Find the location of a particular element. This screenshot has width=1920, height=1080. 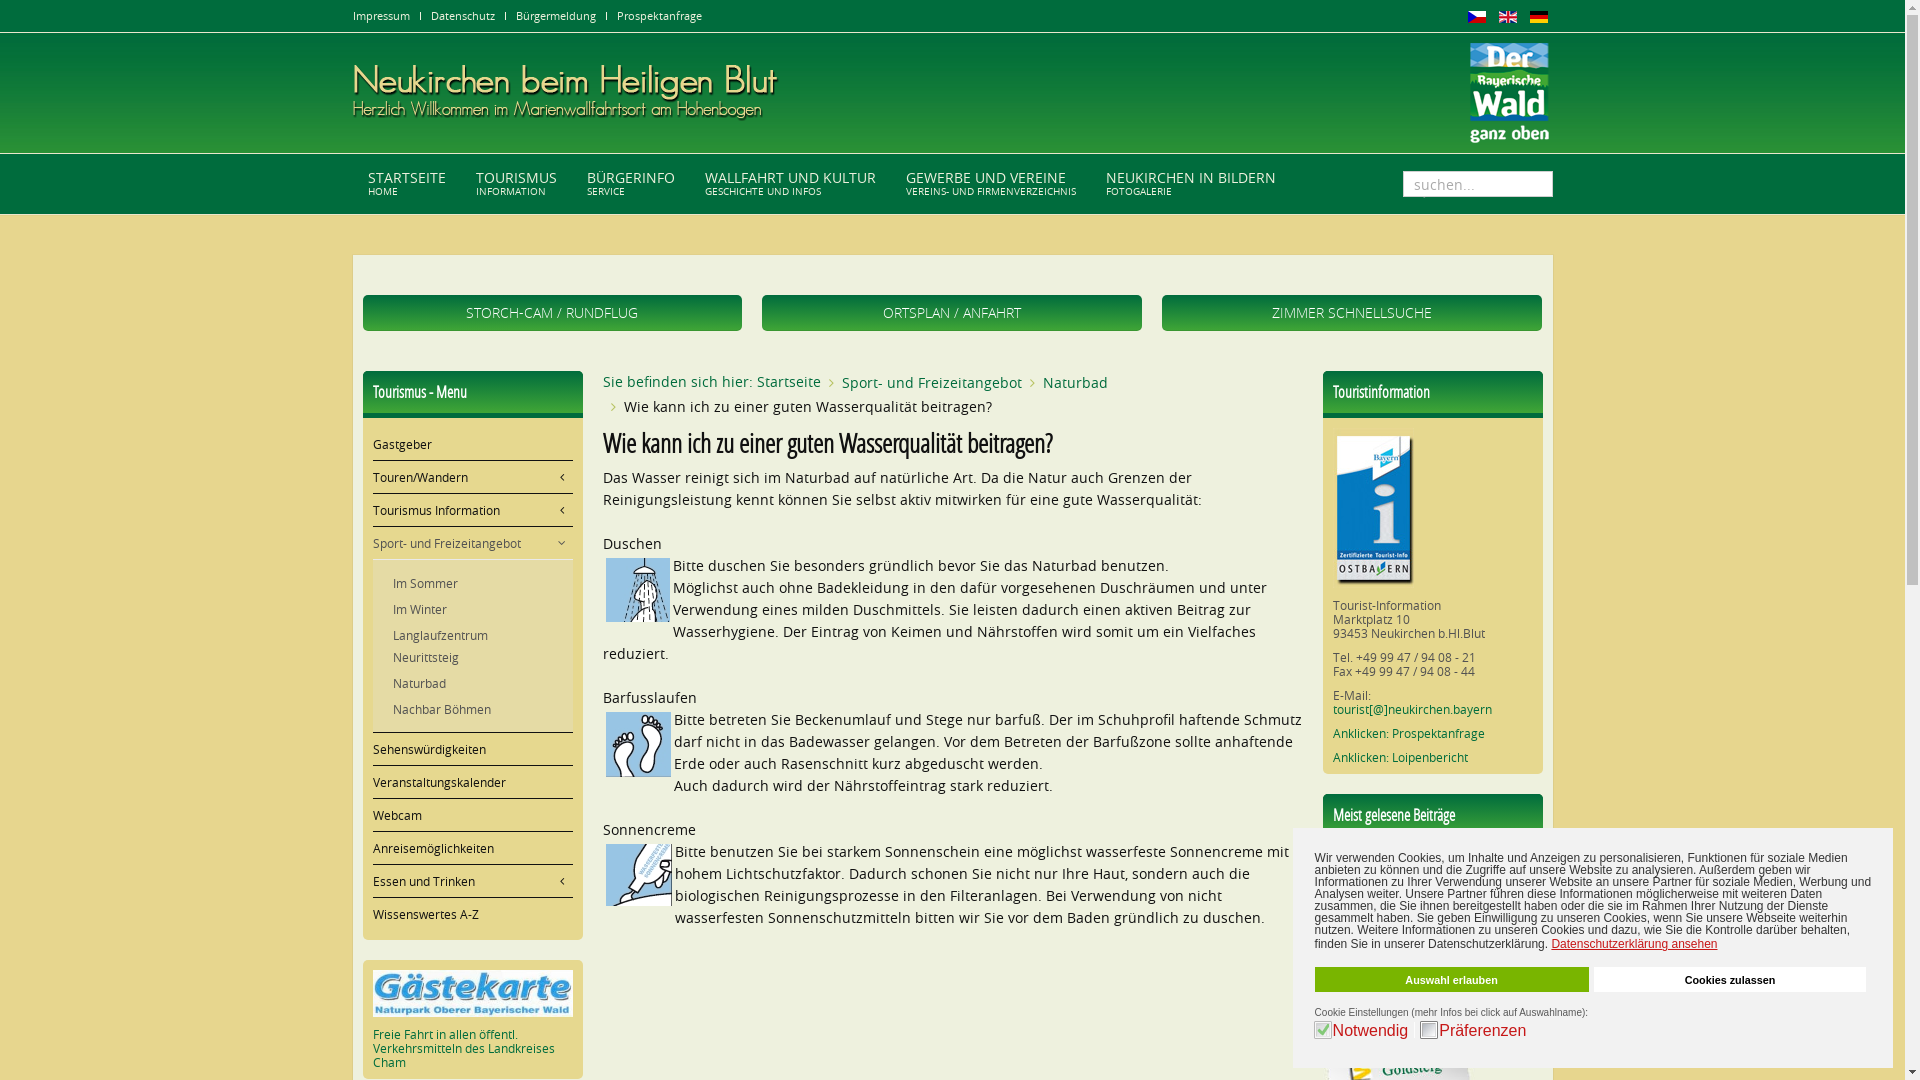

Deutsch is located at coordinates (1539, 17).